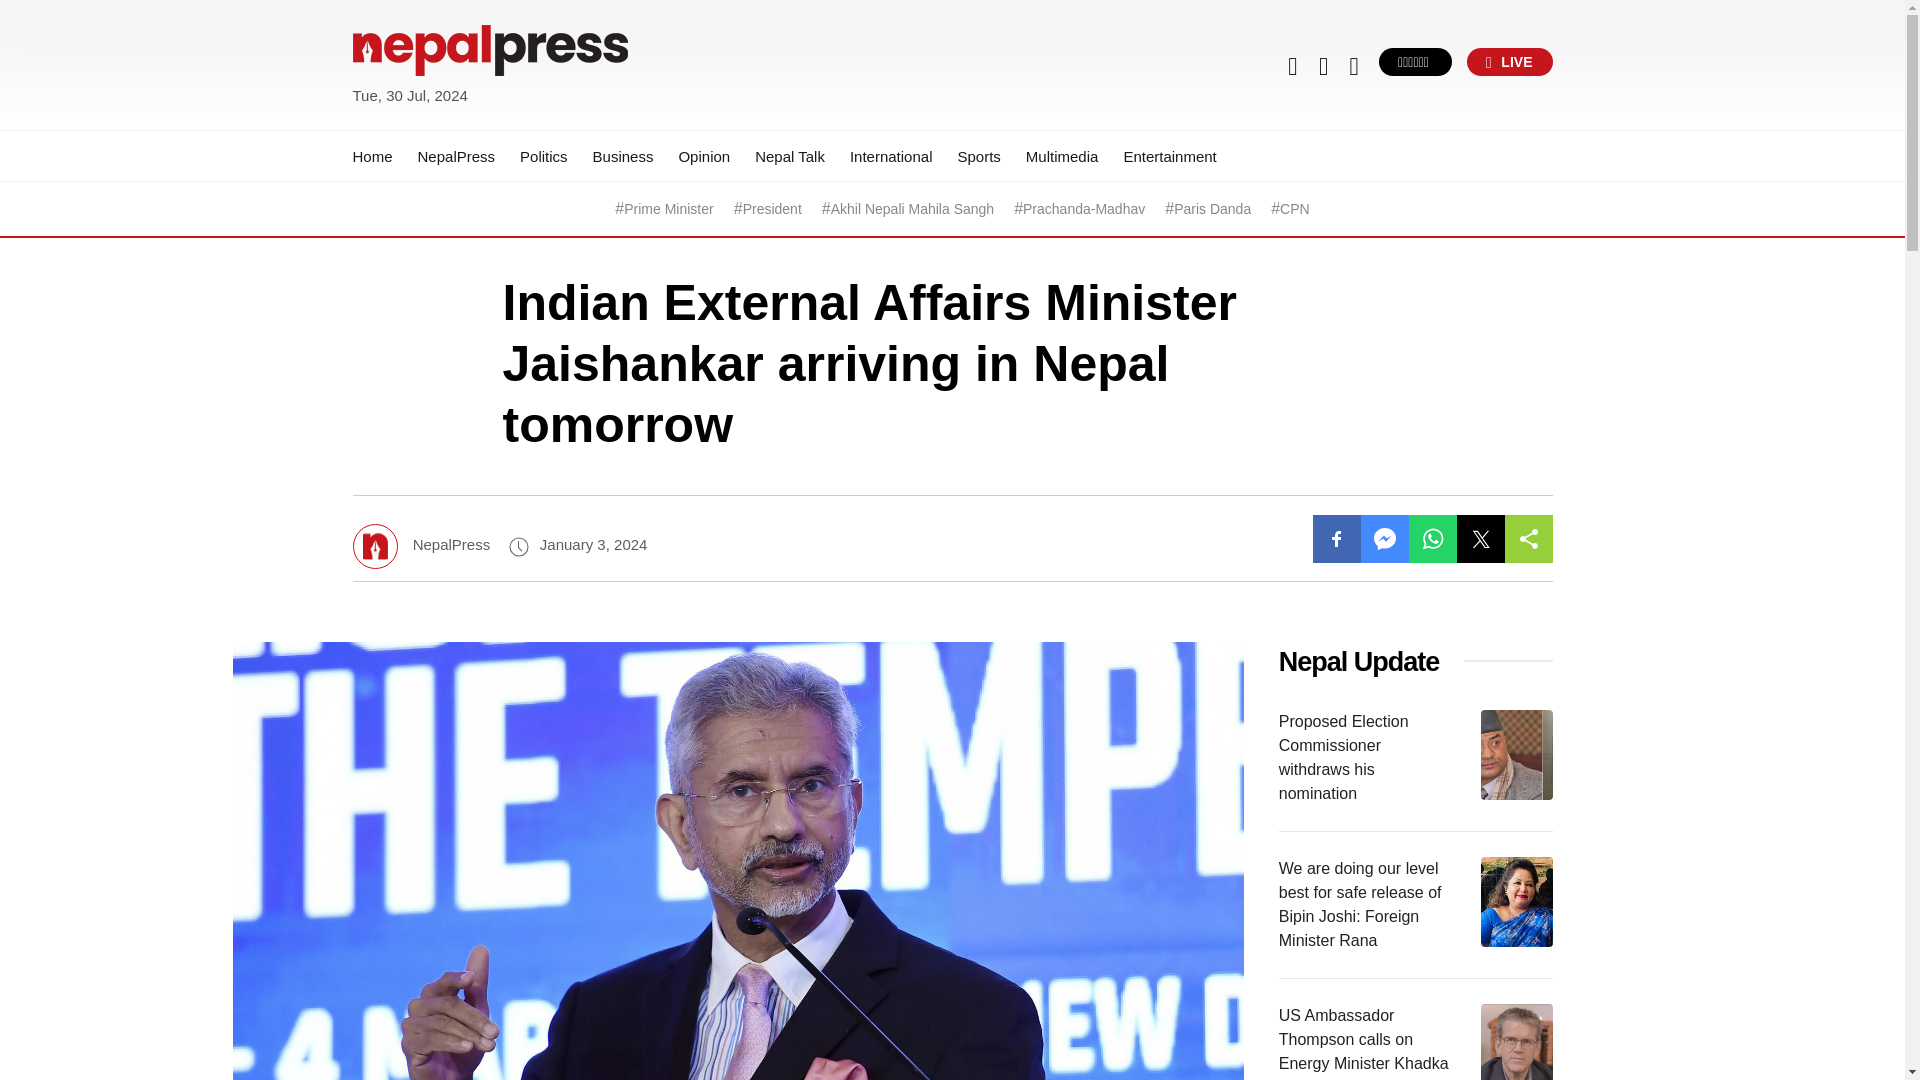 The image size is (1920, 1080). Describe the element at coordinates (668, 209) in the screenshot. I see `Prime Minister` at that location.